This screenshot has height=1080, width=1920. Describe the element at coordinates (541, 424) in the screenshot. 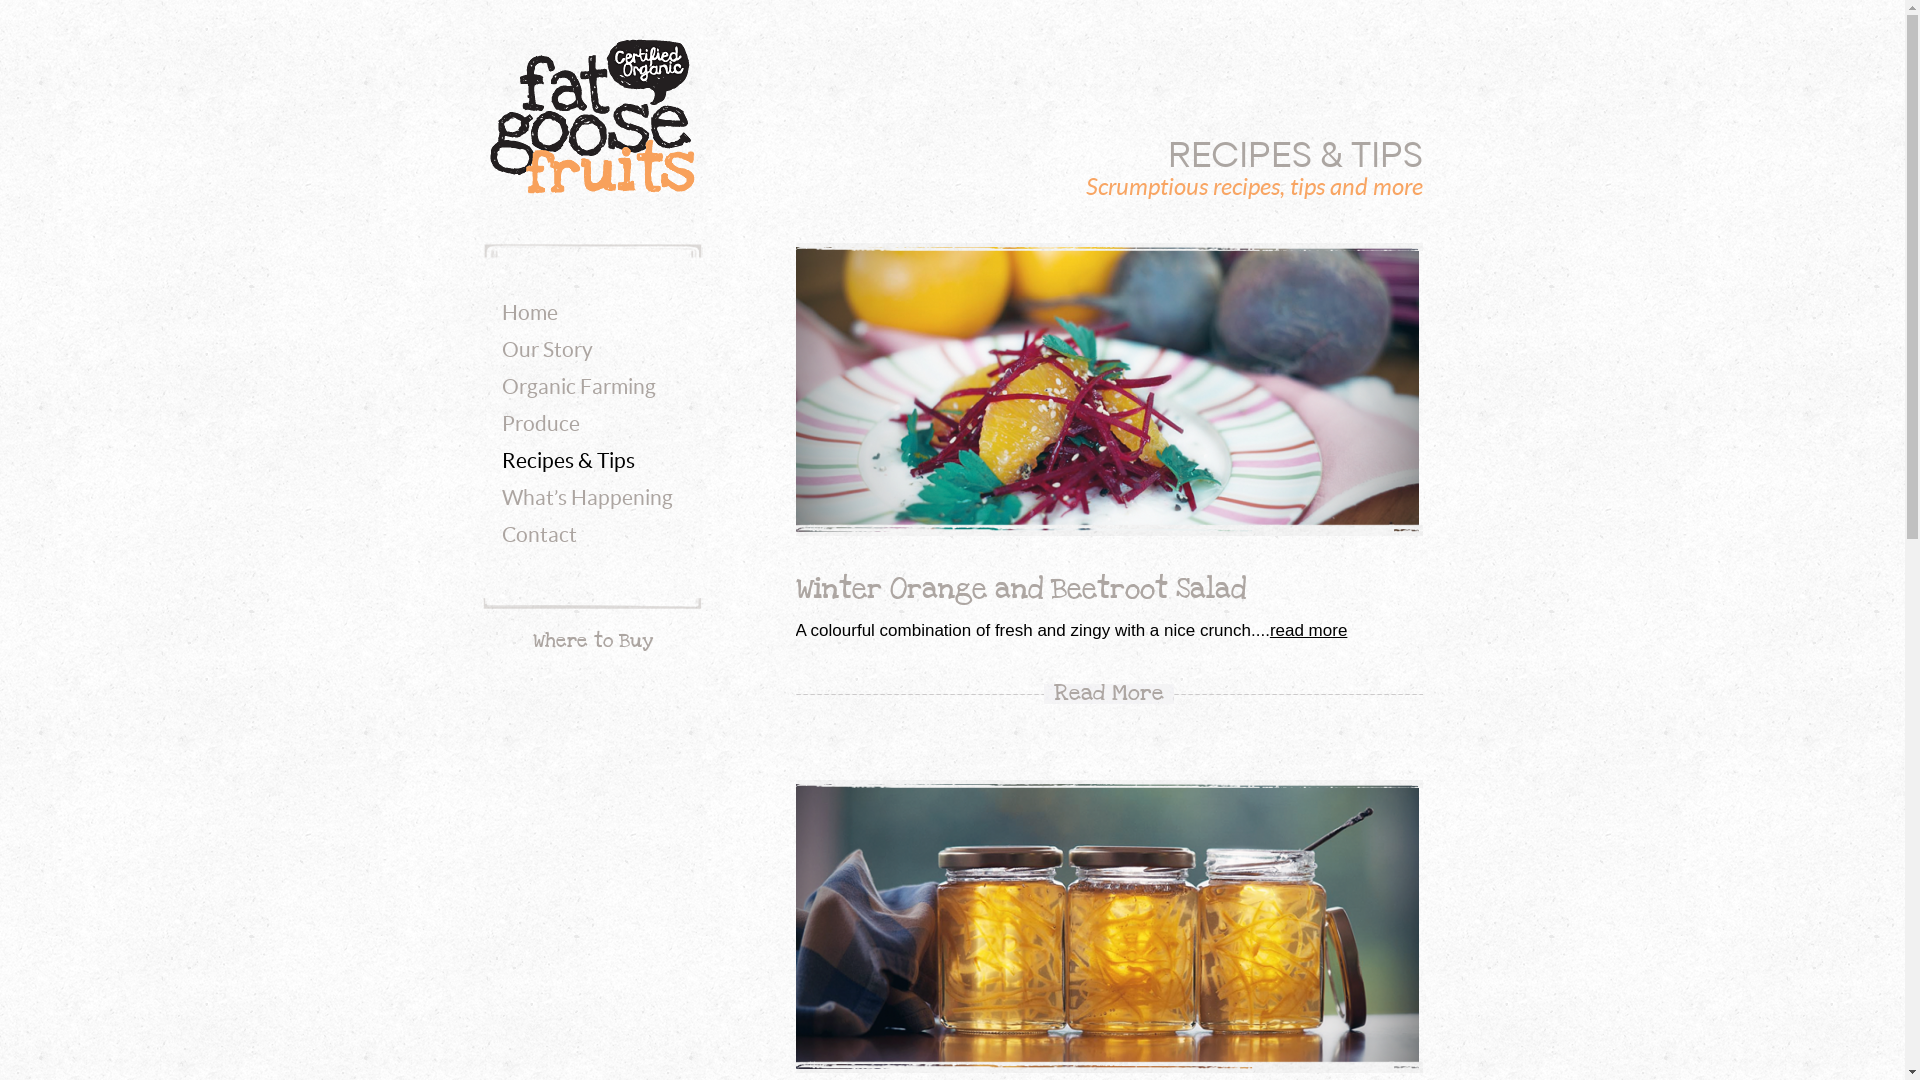

I see `Produce` at that location.